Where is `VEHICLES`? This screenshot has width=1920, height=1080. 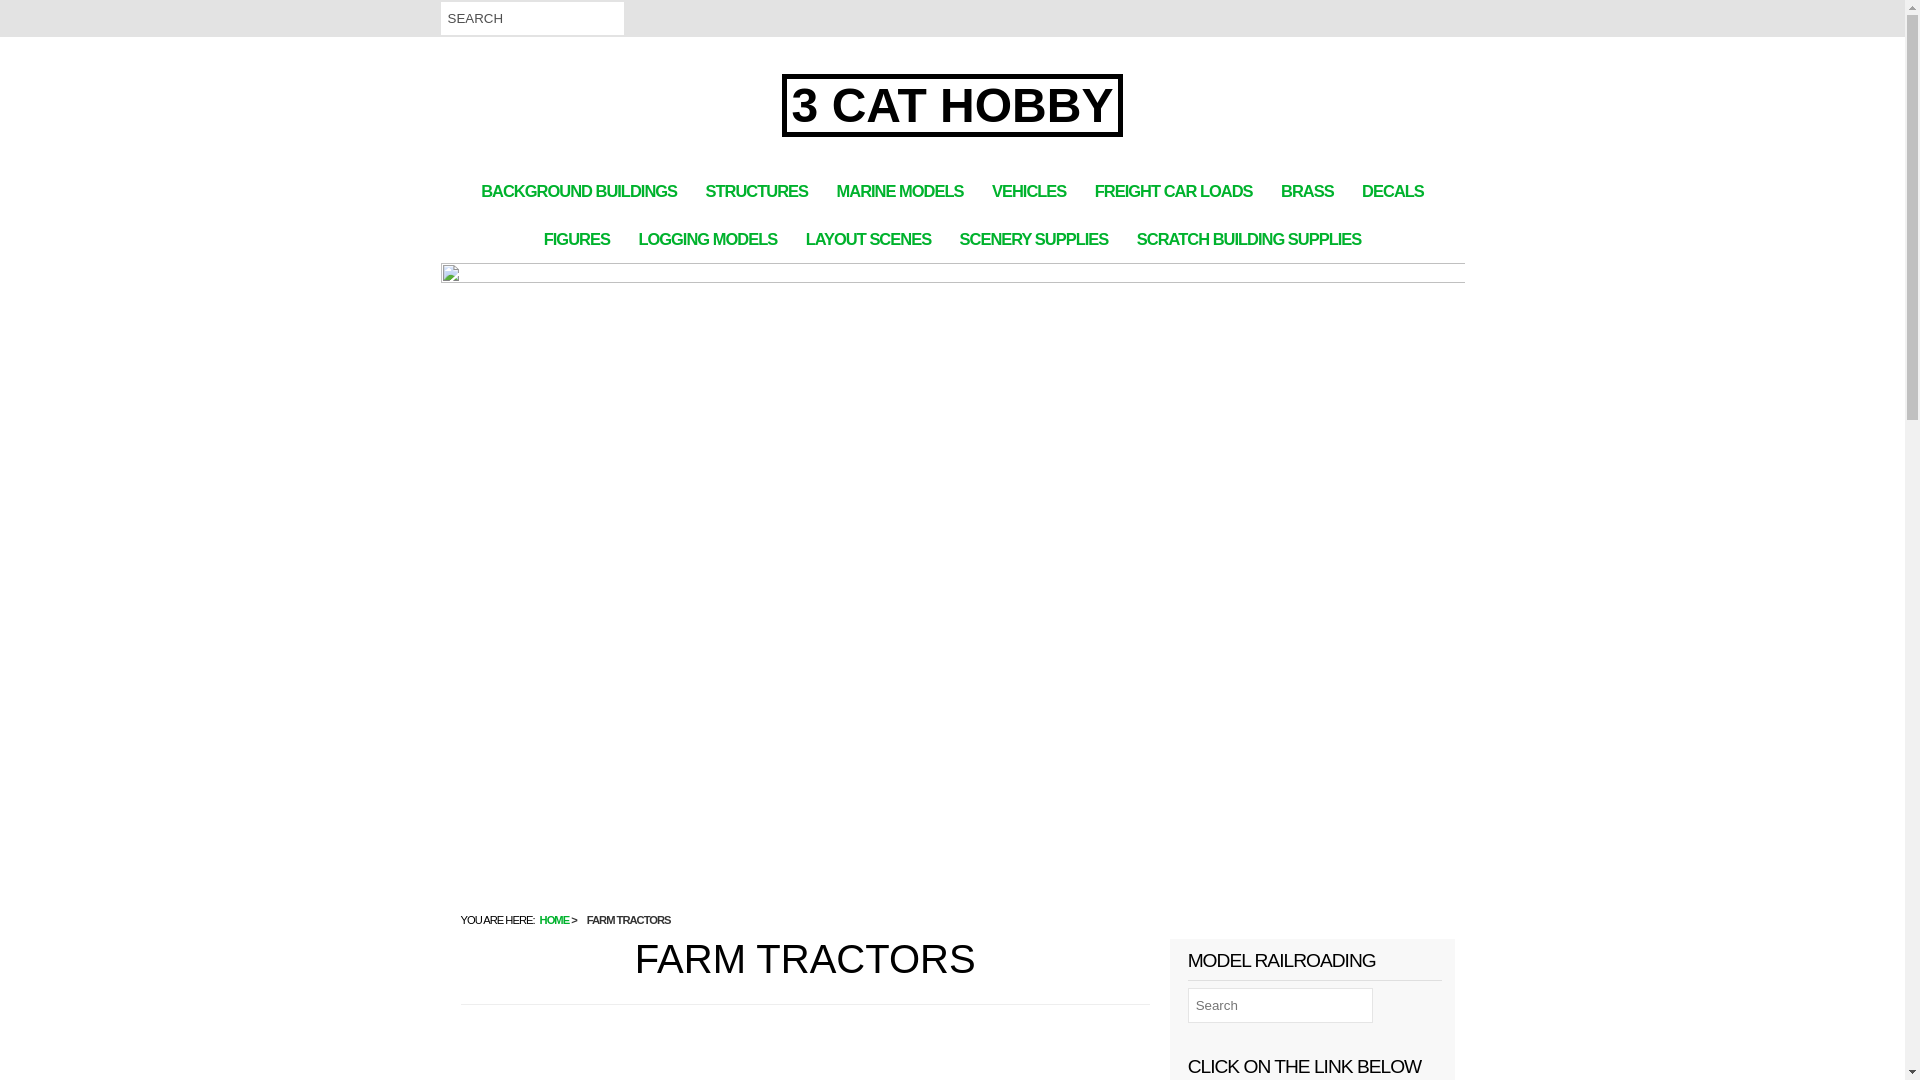 VEHICLES is located at coordinates (1028, 191).